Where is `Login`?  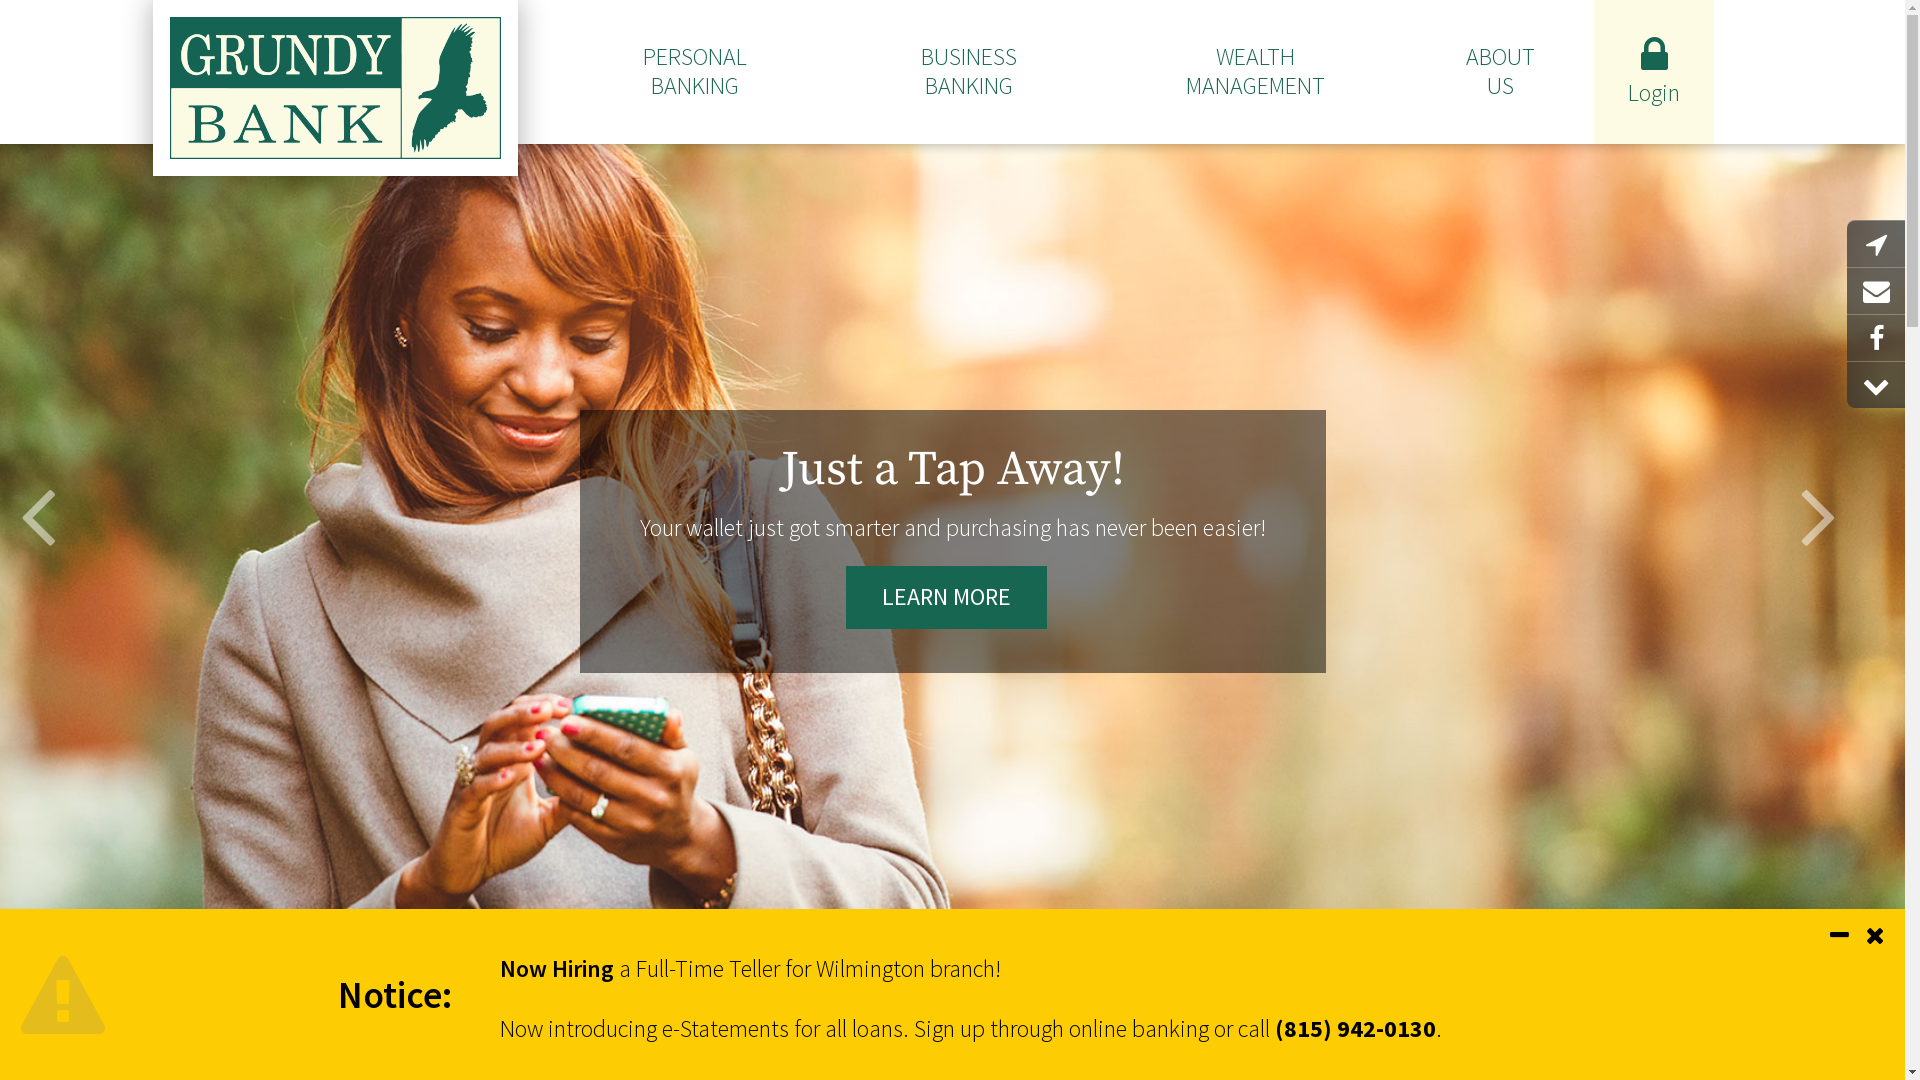 Login is located at coordinates (1654, 72).